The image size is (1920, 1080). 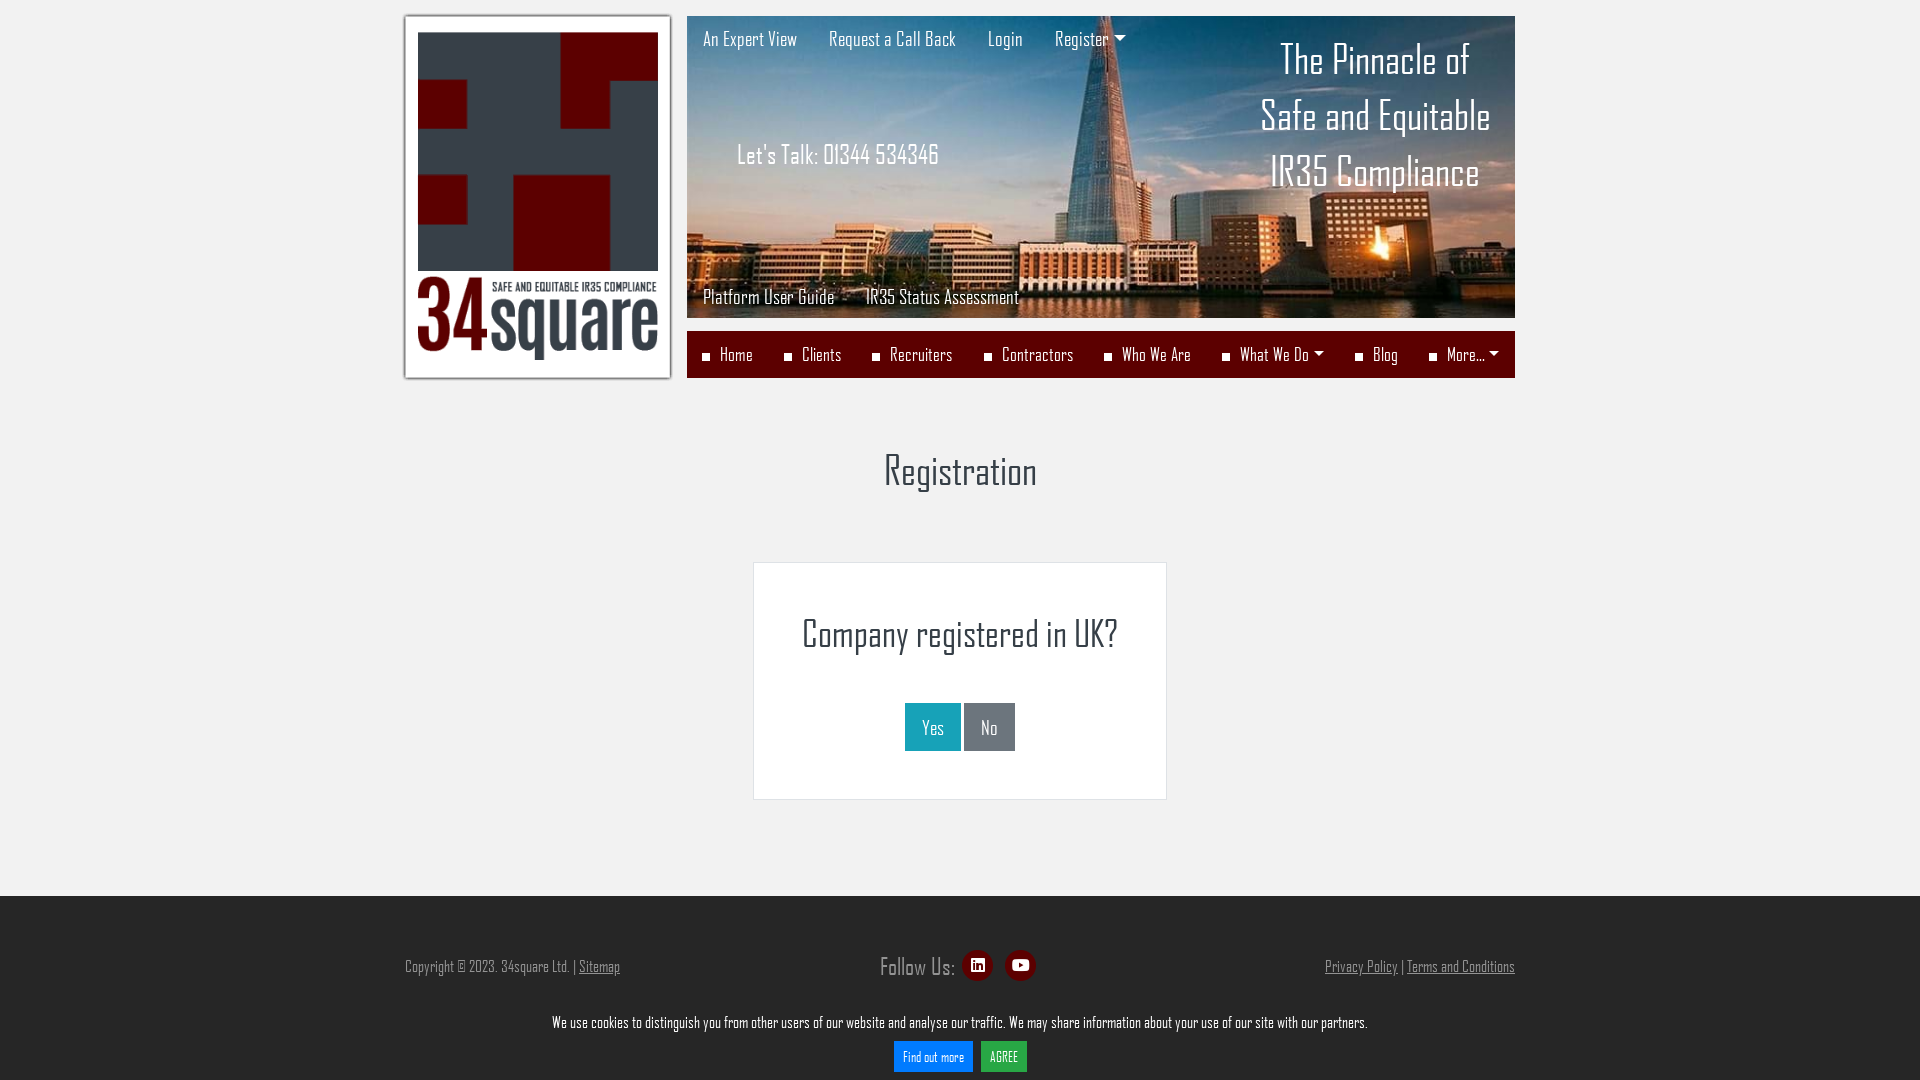 What do you see at coordinates (933, 727) in the screenshot?
I see `Yes` at bounding box center [933, 727].